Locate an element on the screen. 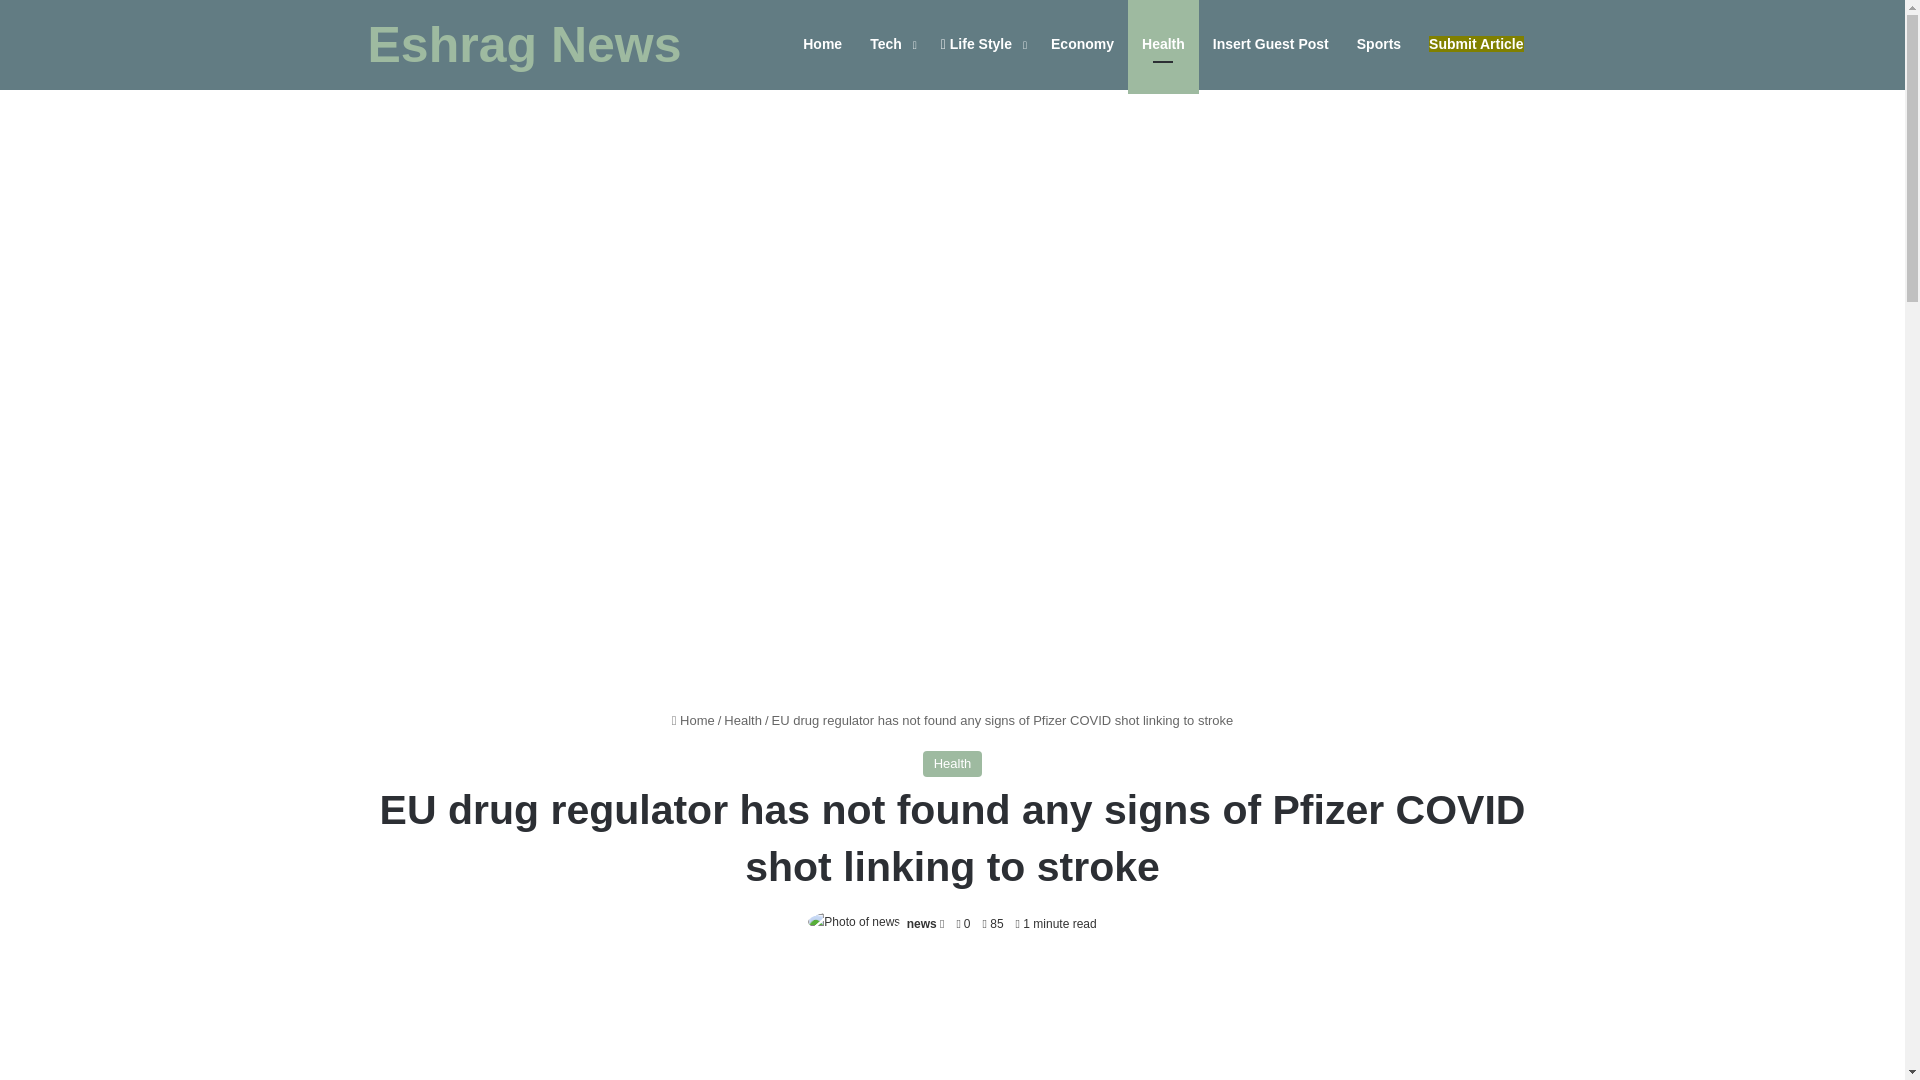  news is located at coordinates (921, 923).